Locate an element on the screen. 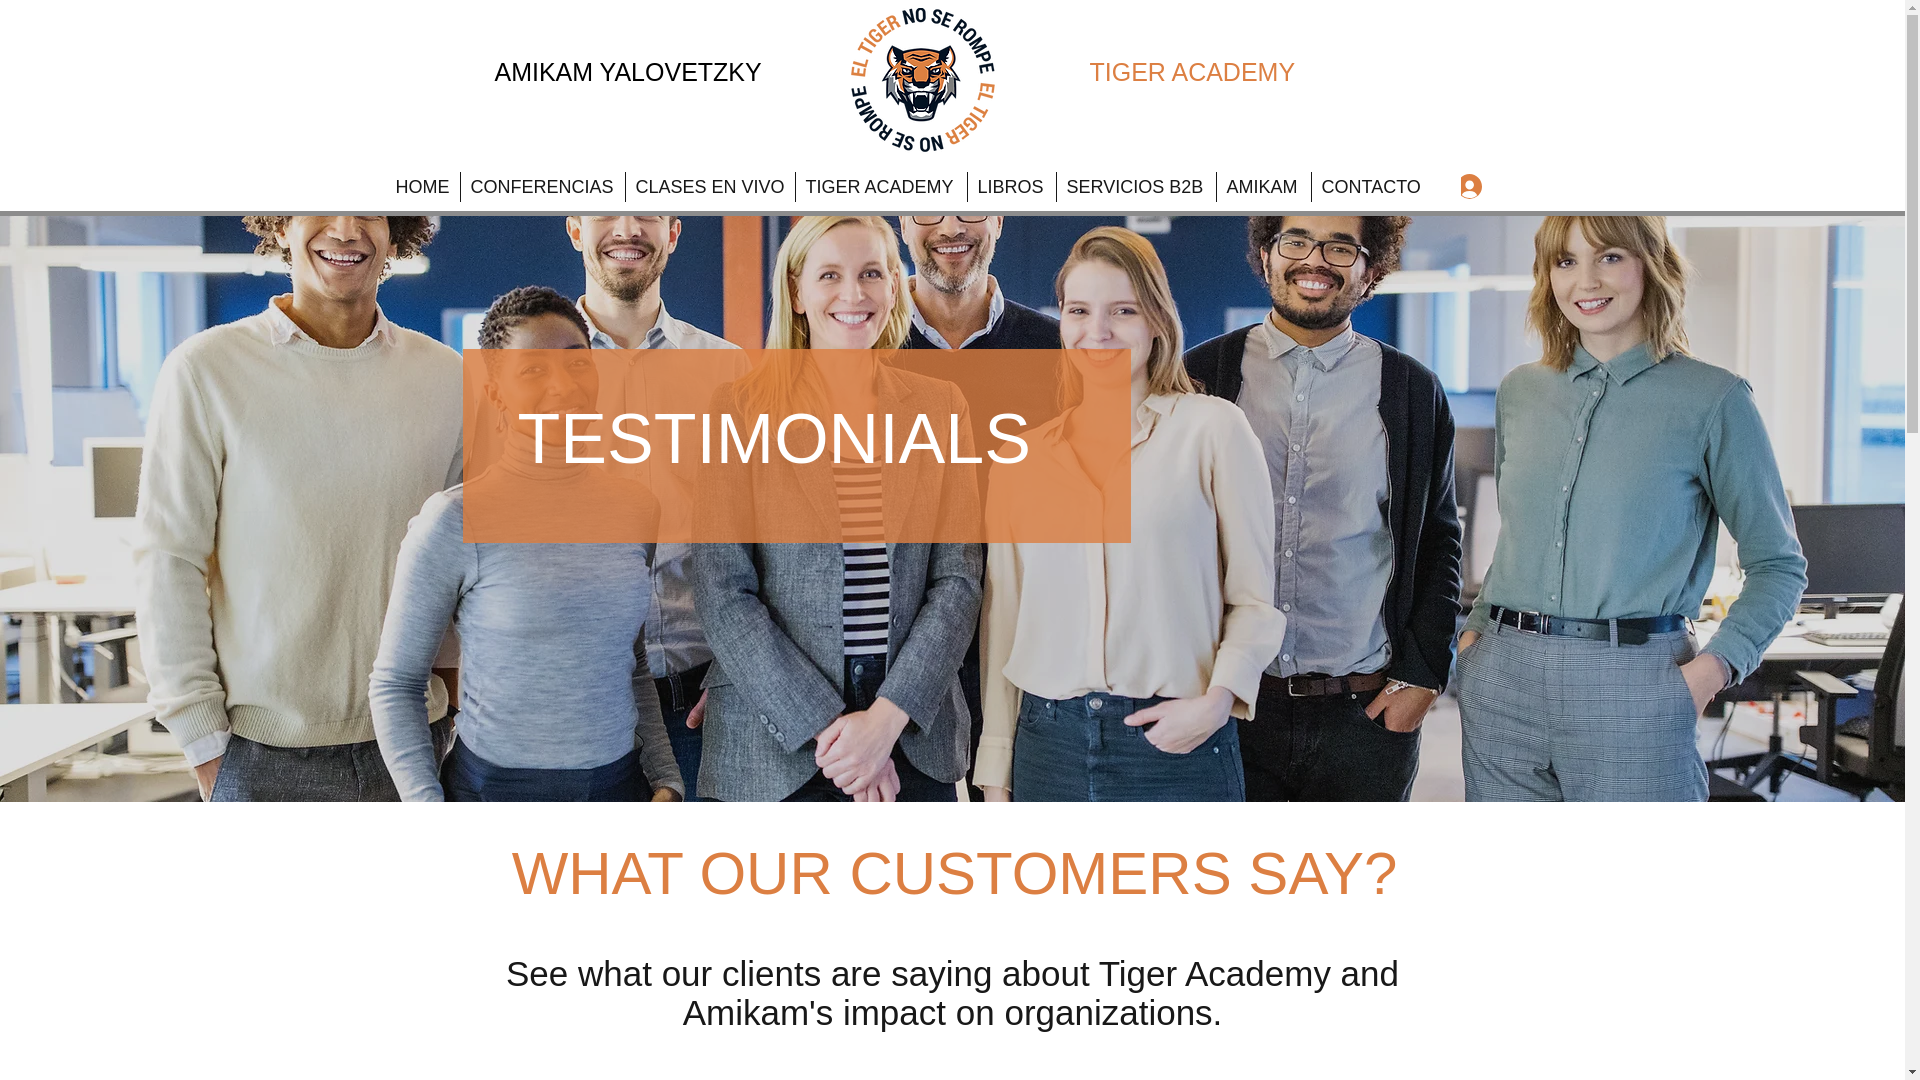 The width and height of the screenshot is (1920, 1080). LIBROS is located at coordinates (1010, 186).